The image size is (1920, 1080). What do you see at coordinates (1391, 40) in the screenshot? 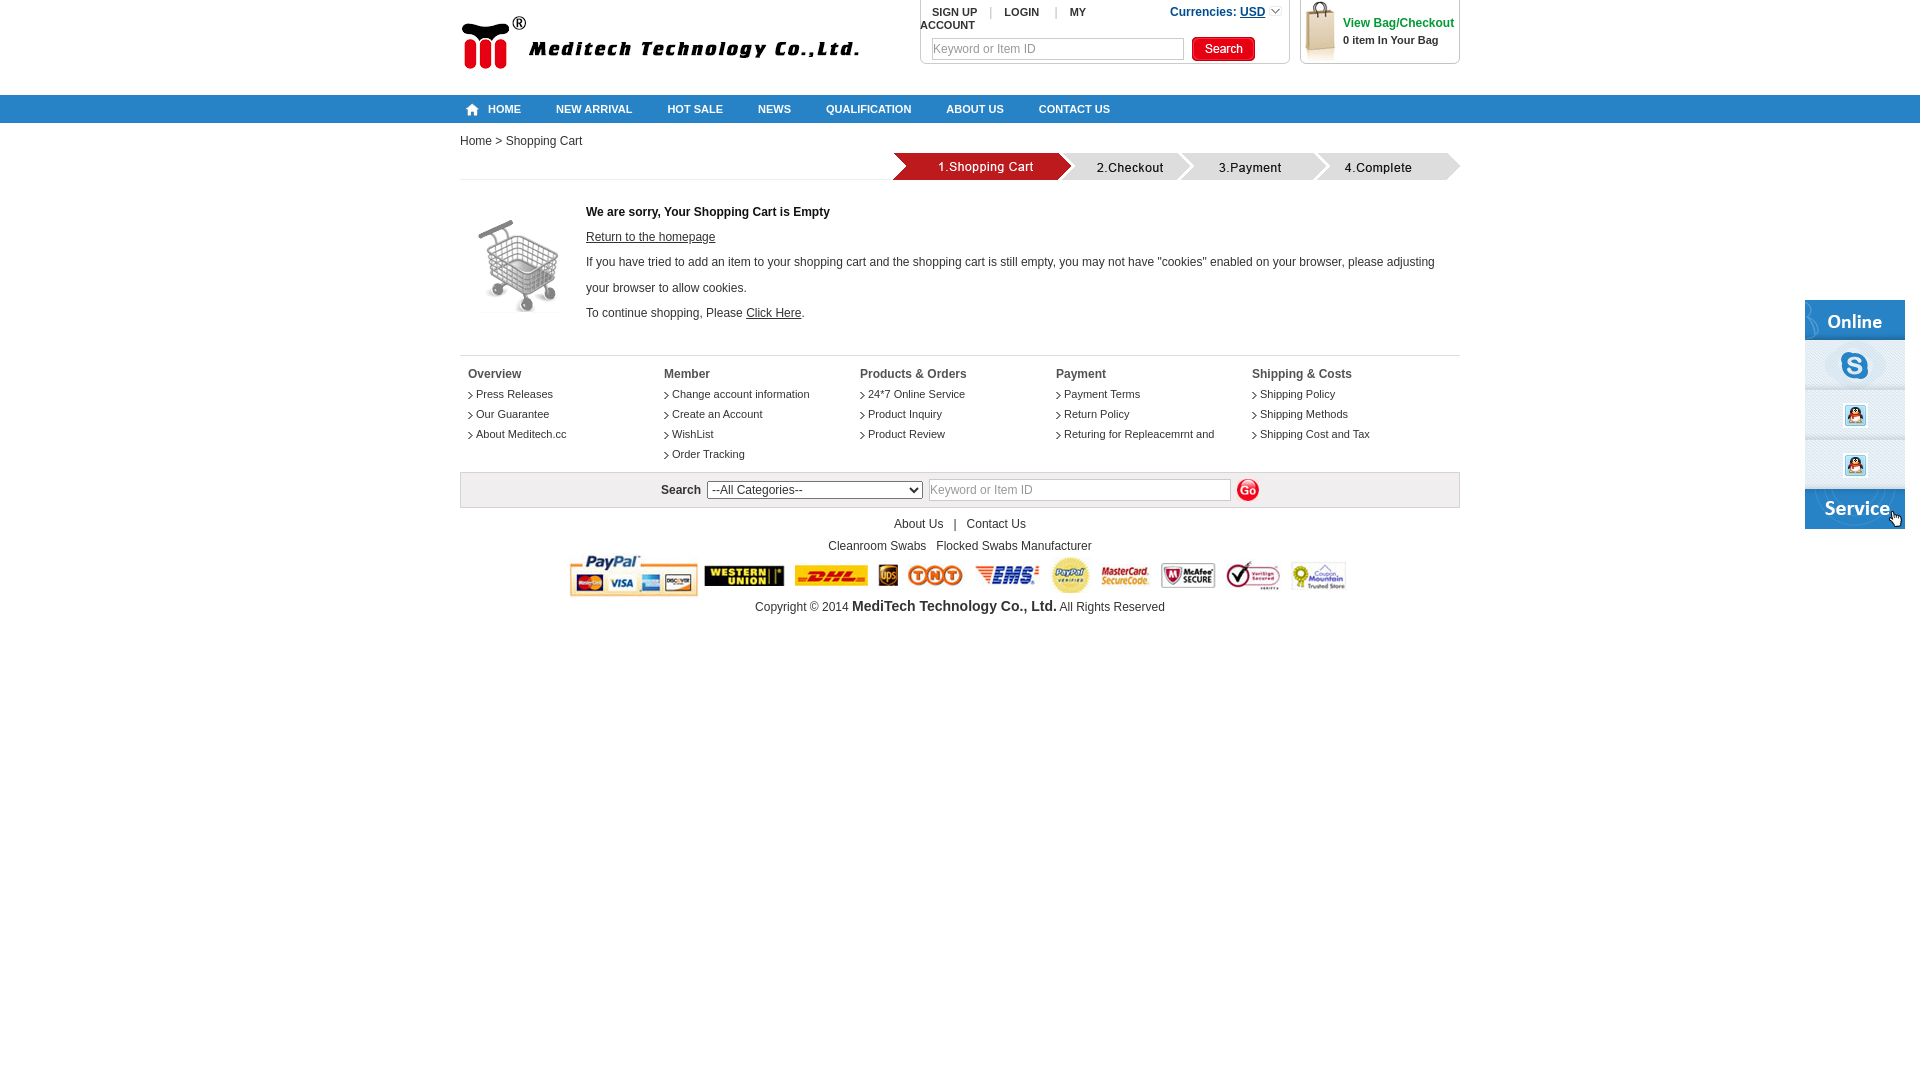
I see `0 item In Your Bag` at bounding box center [1391, 40].